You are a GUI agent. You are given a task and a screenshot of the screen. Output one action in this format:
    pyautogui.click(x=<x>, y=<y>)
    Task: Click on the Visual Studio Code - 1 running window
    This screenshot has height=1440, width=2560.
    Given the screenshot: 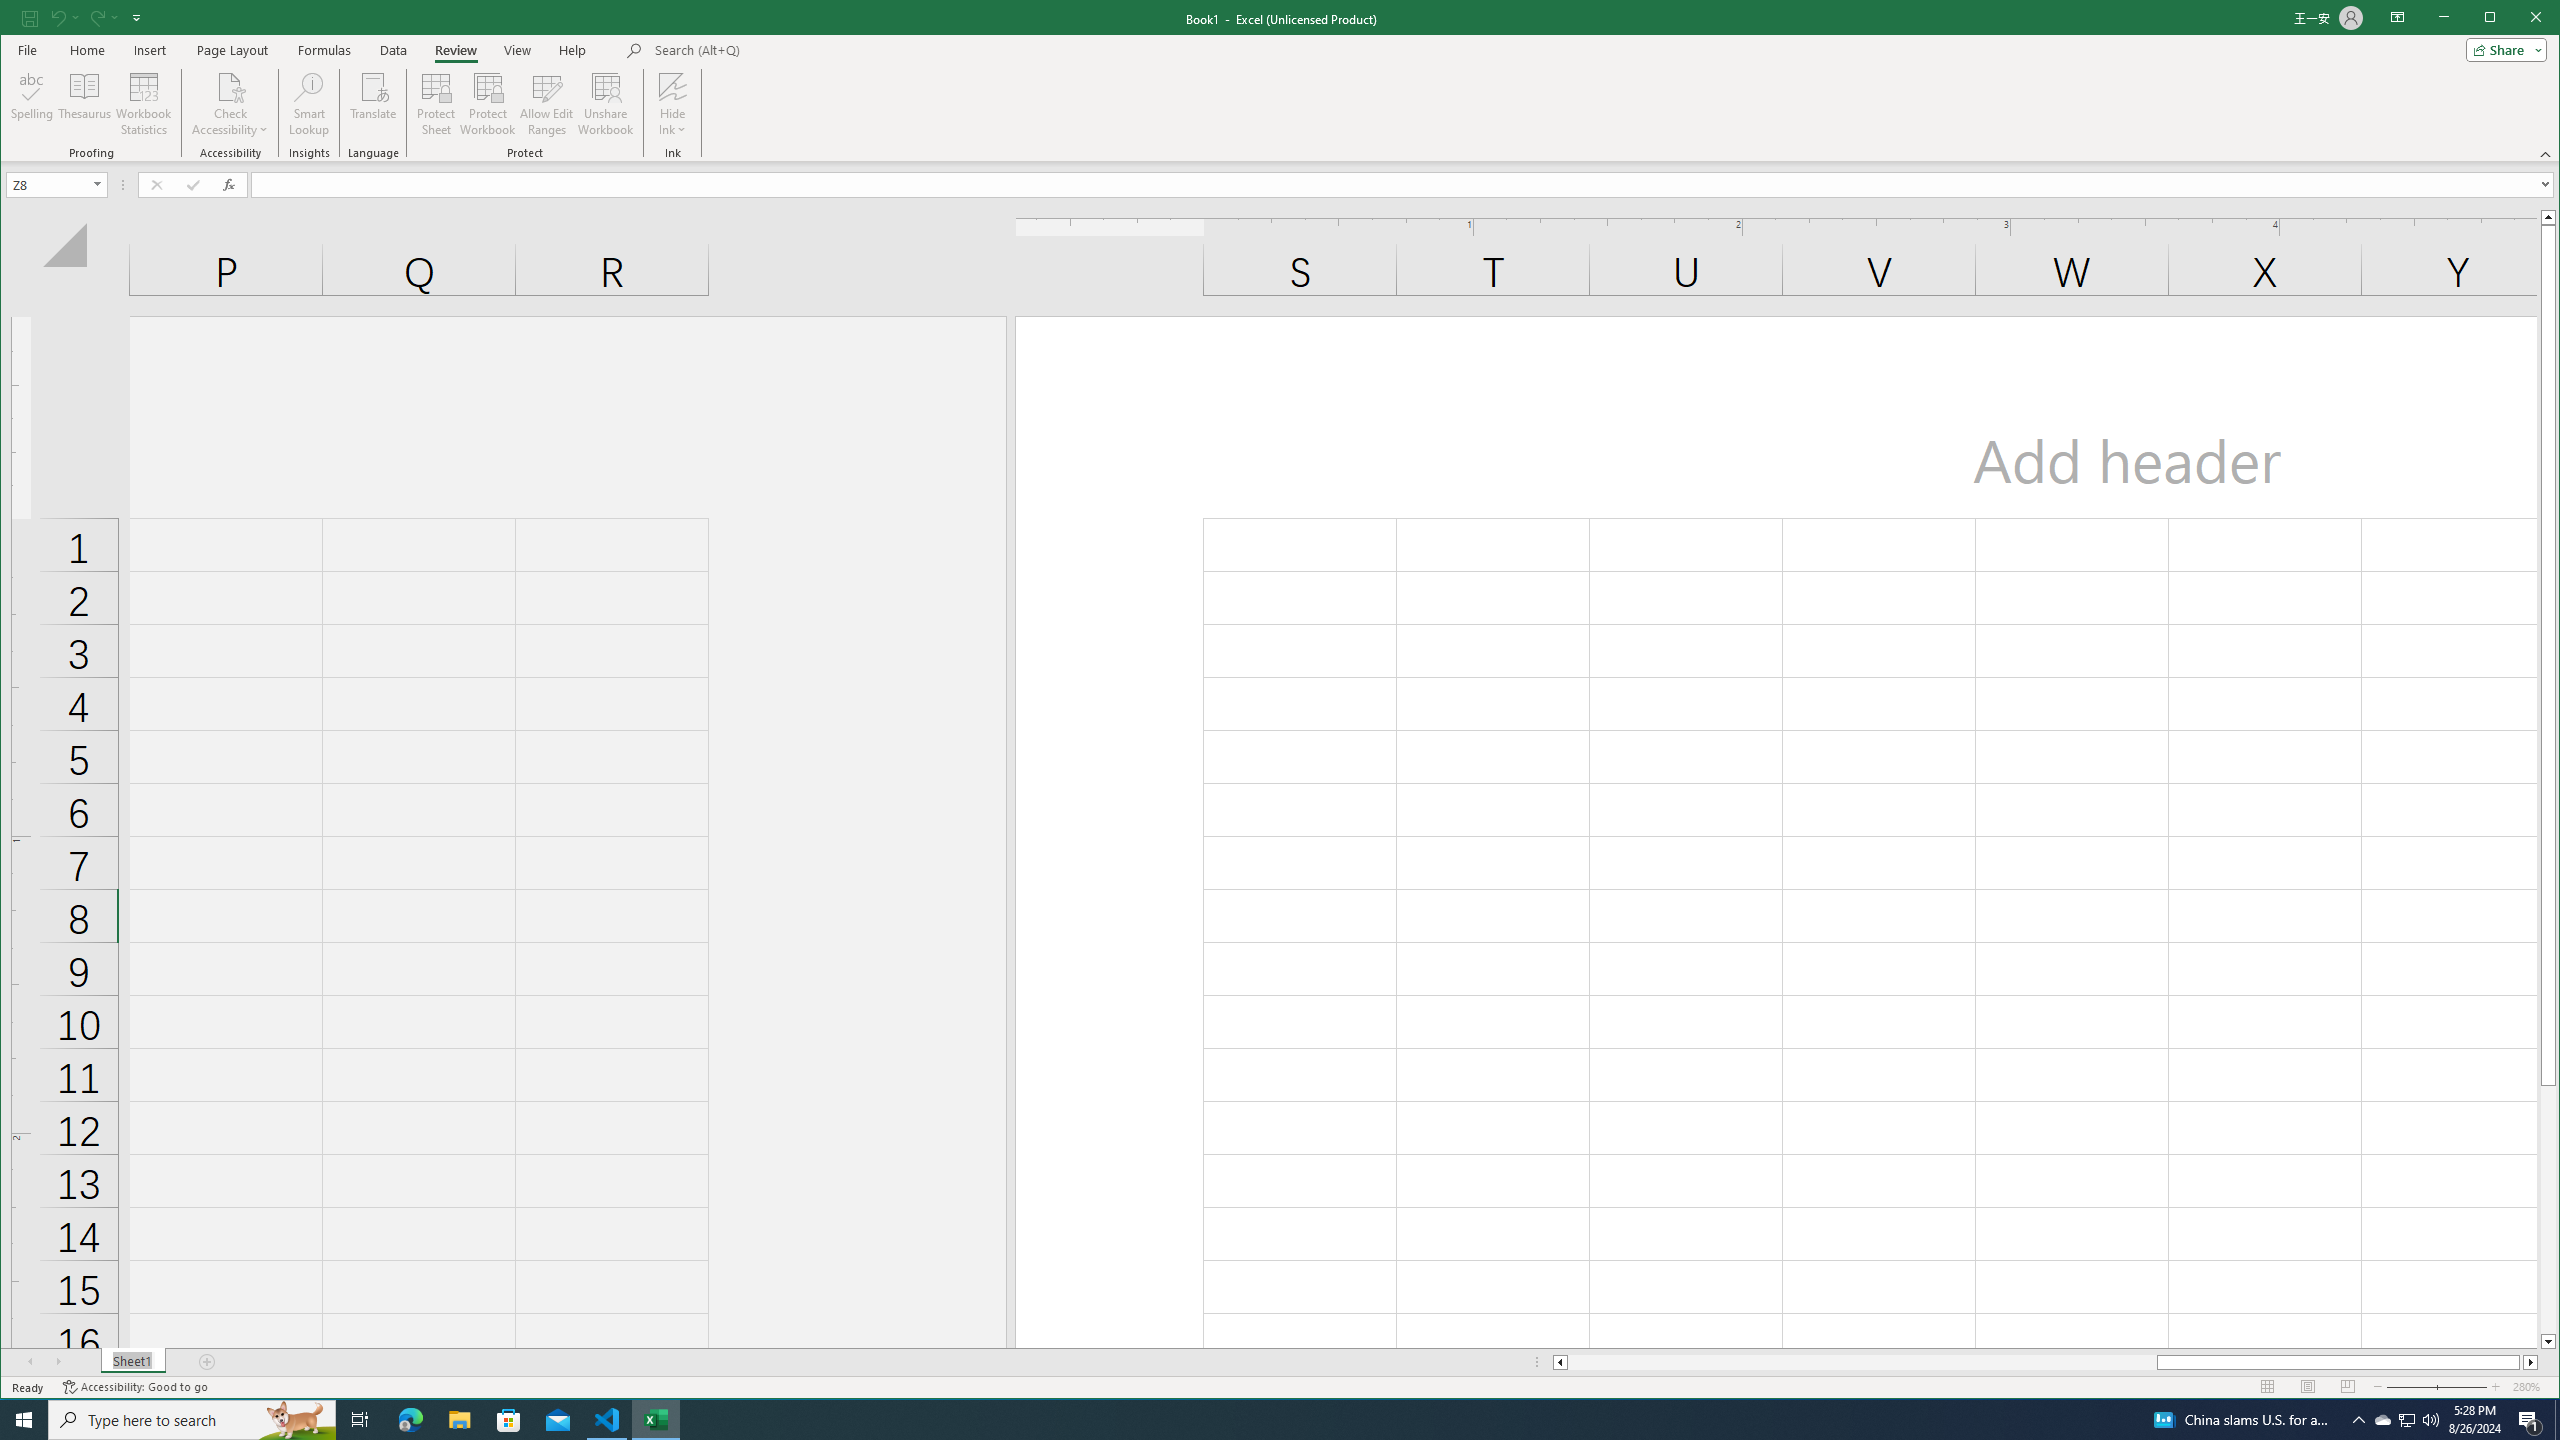 What is the action you would take?
    pyautogui.click(x=608, y=1420)
    